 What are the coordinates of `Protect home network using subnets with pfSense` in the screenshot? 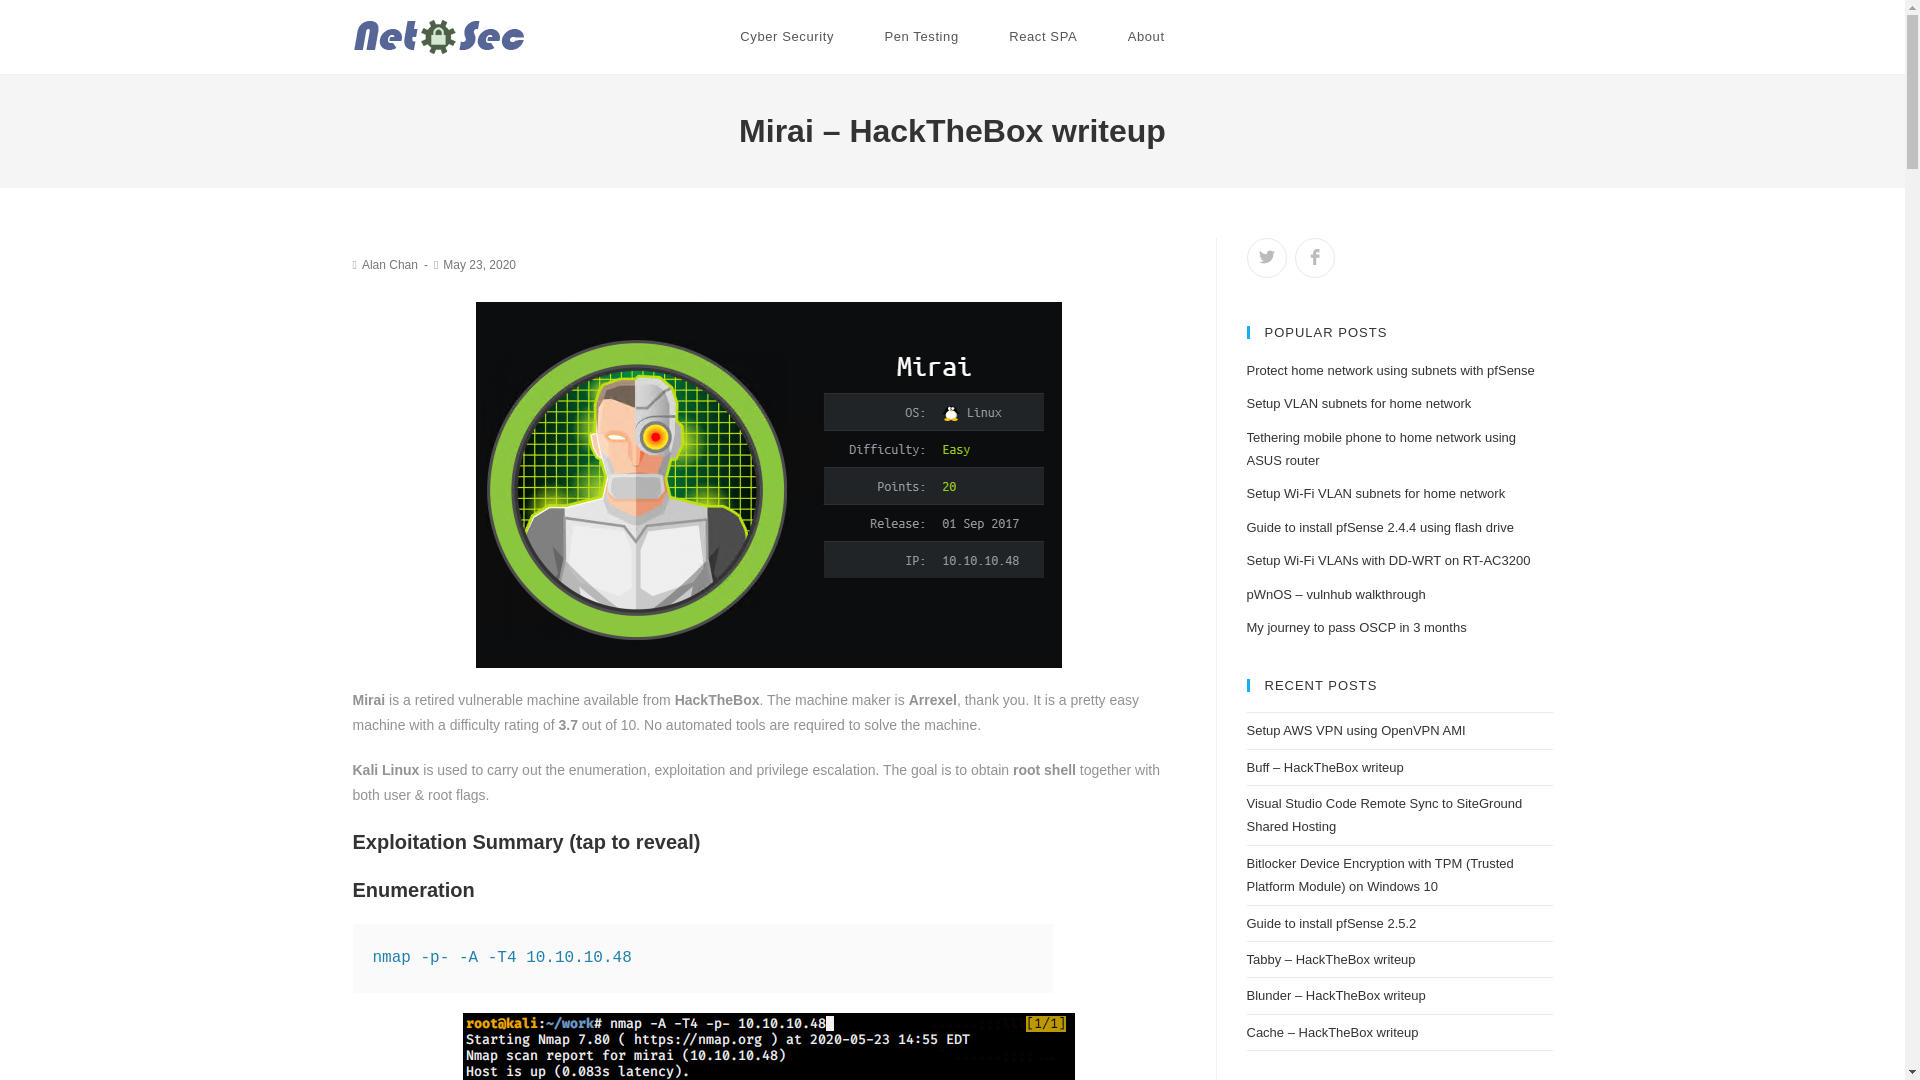 It's located at (1390, 370).